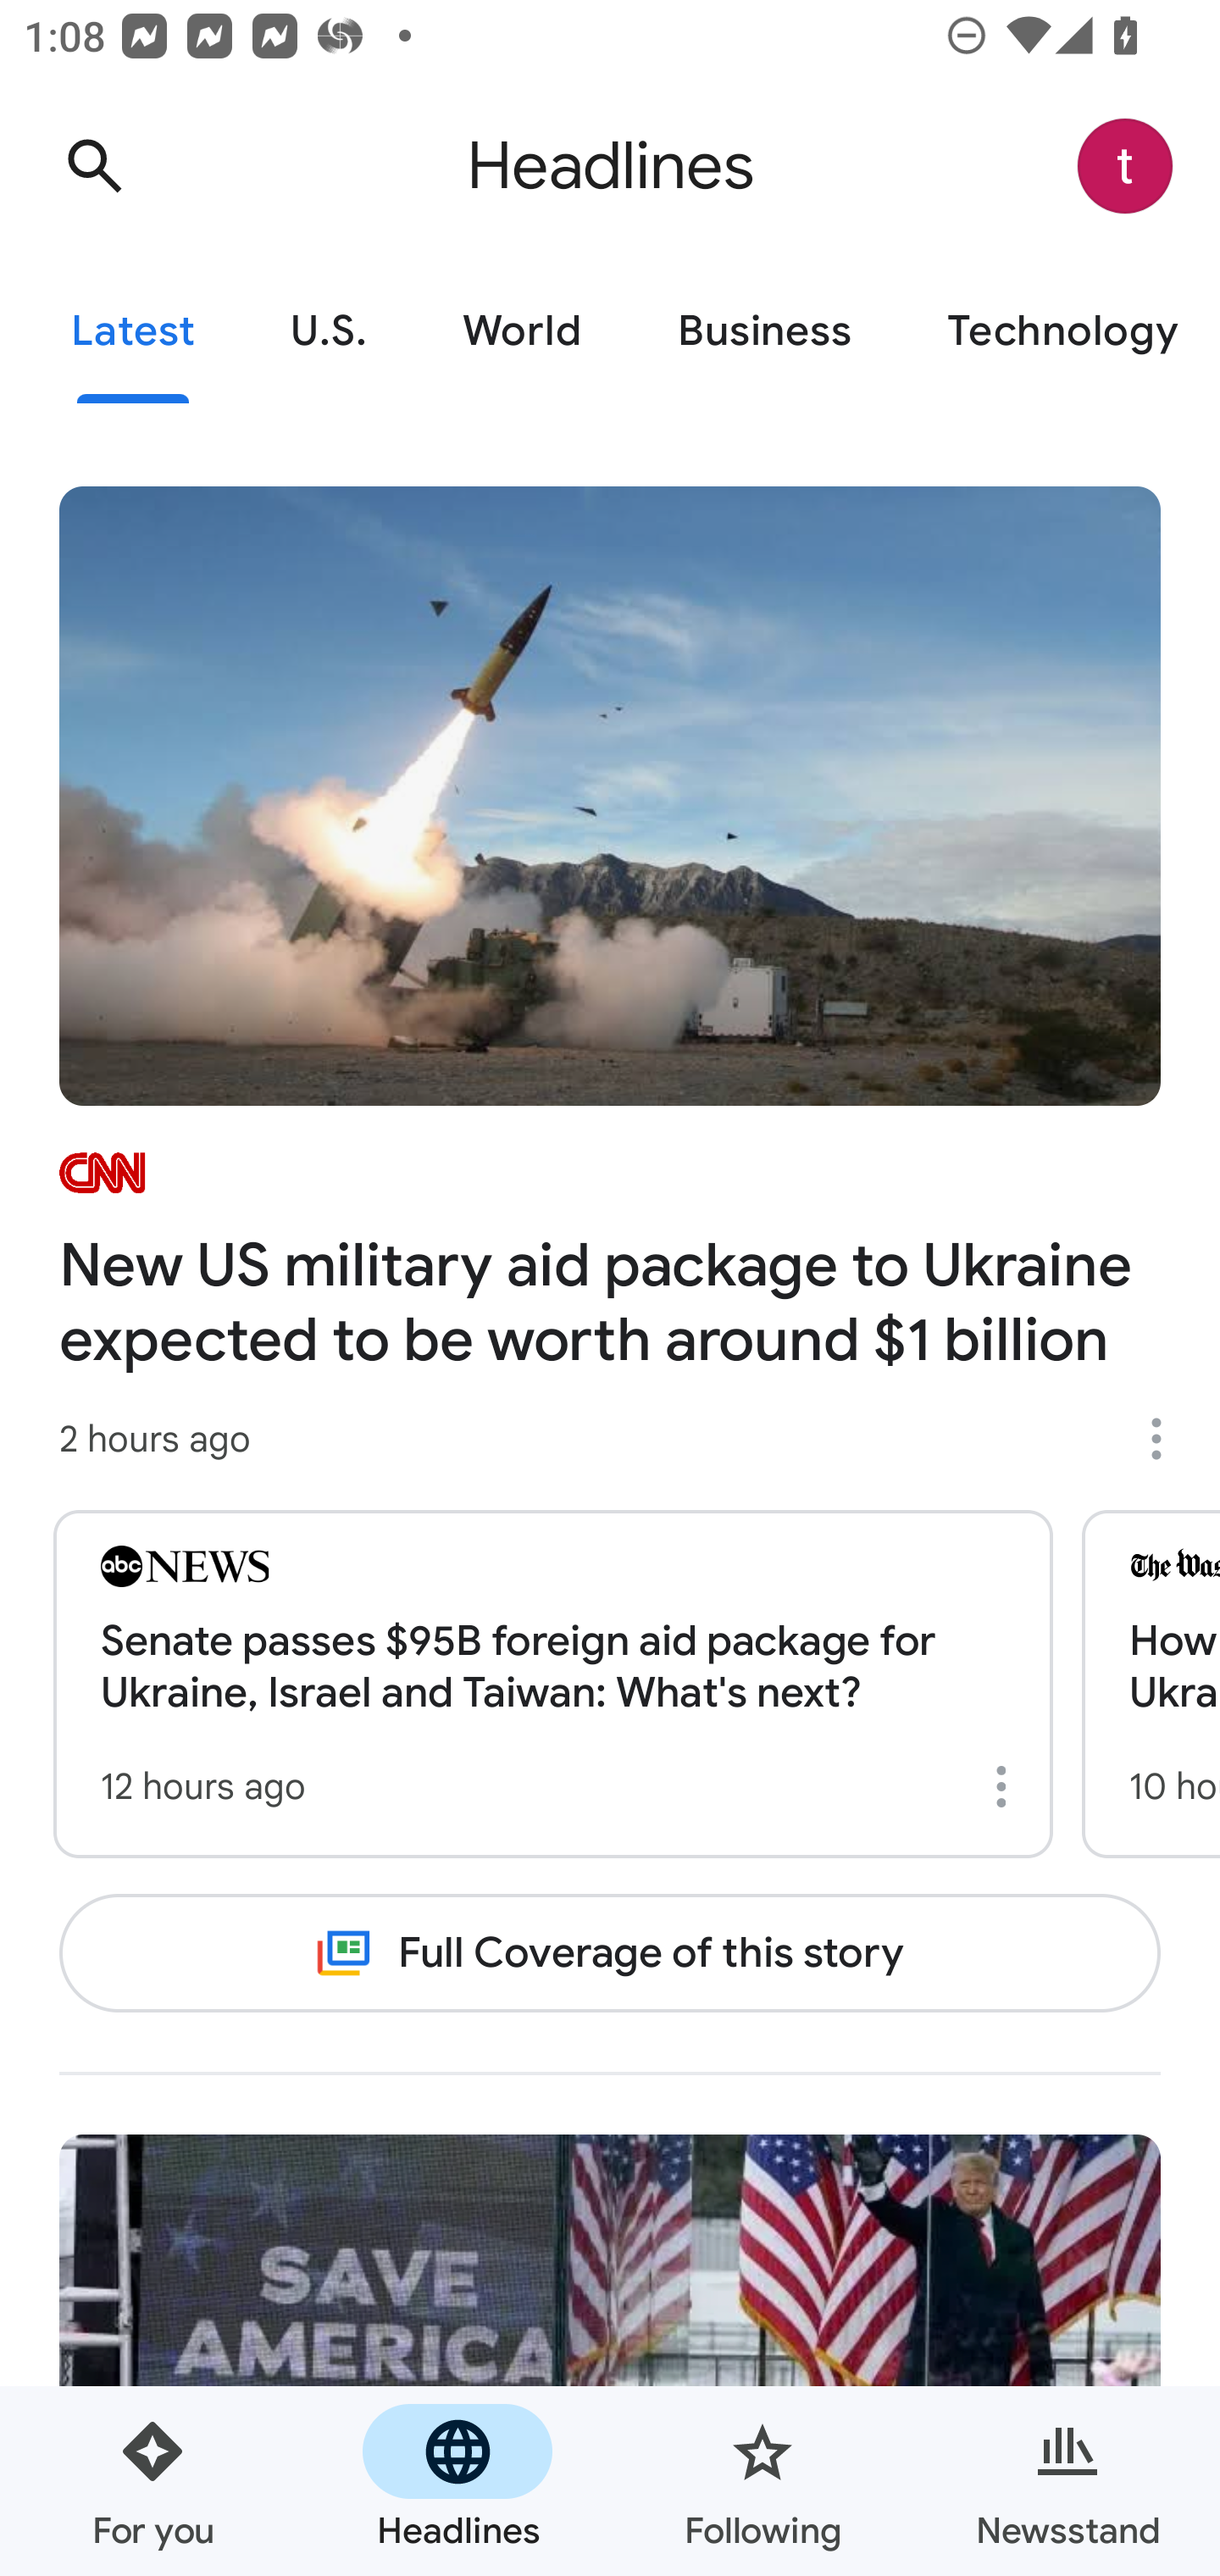 The image size is (1220, 2576). I want to click on U.S., so click(329, 332).